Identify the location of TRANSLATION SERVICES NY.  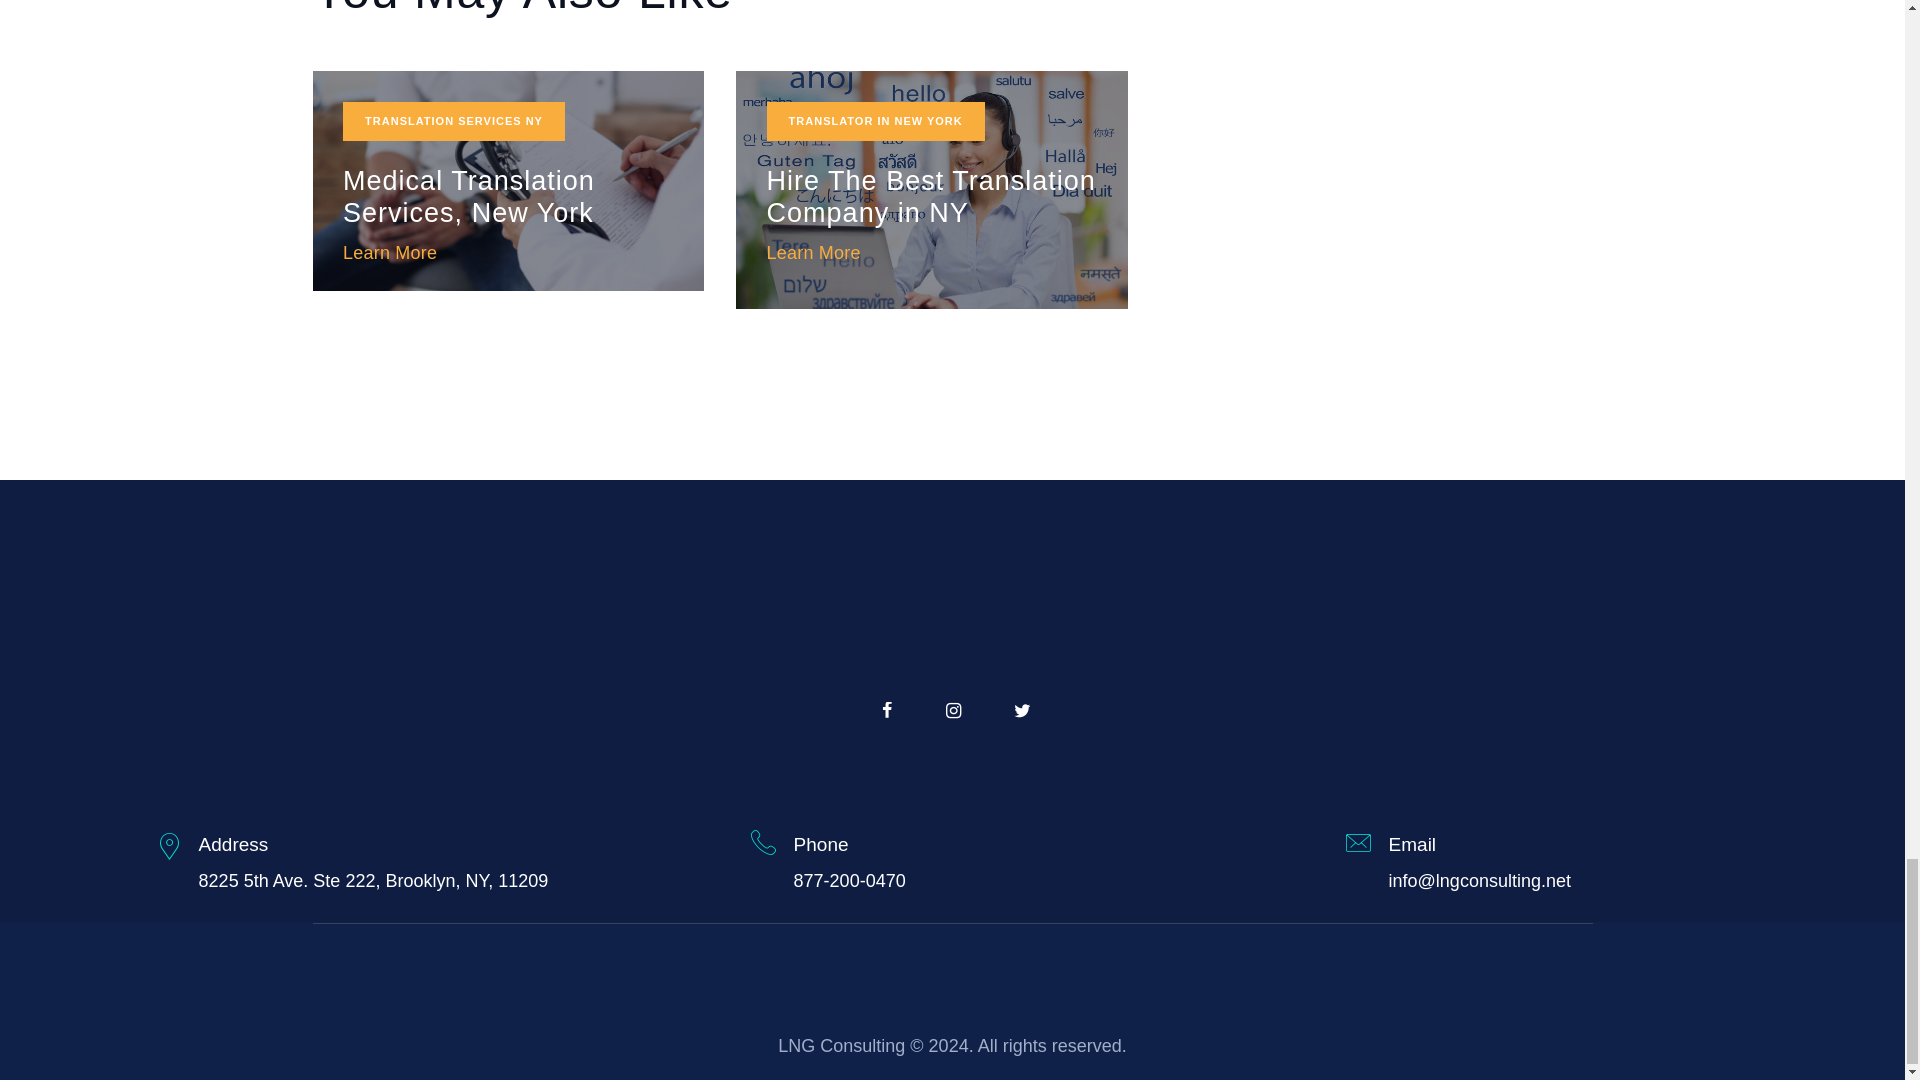
(454, 121).